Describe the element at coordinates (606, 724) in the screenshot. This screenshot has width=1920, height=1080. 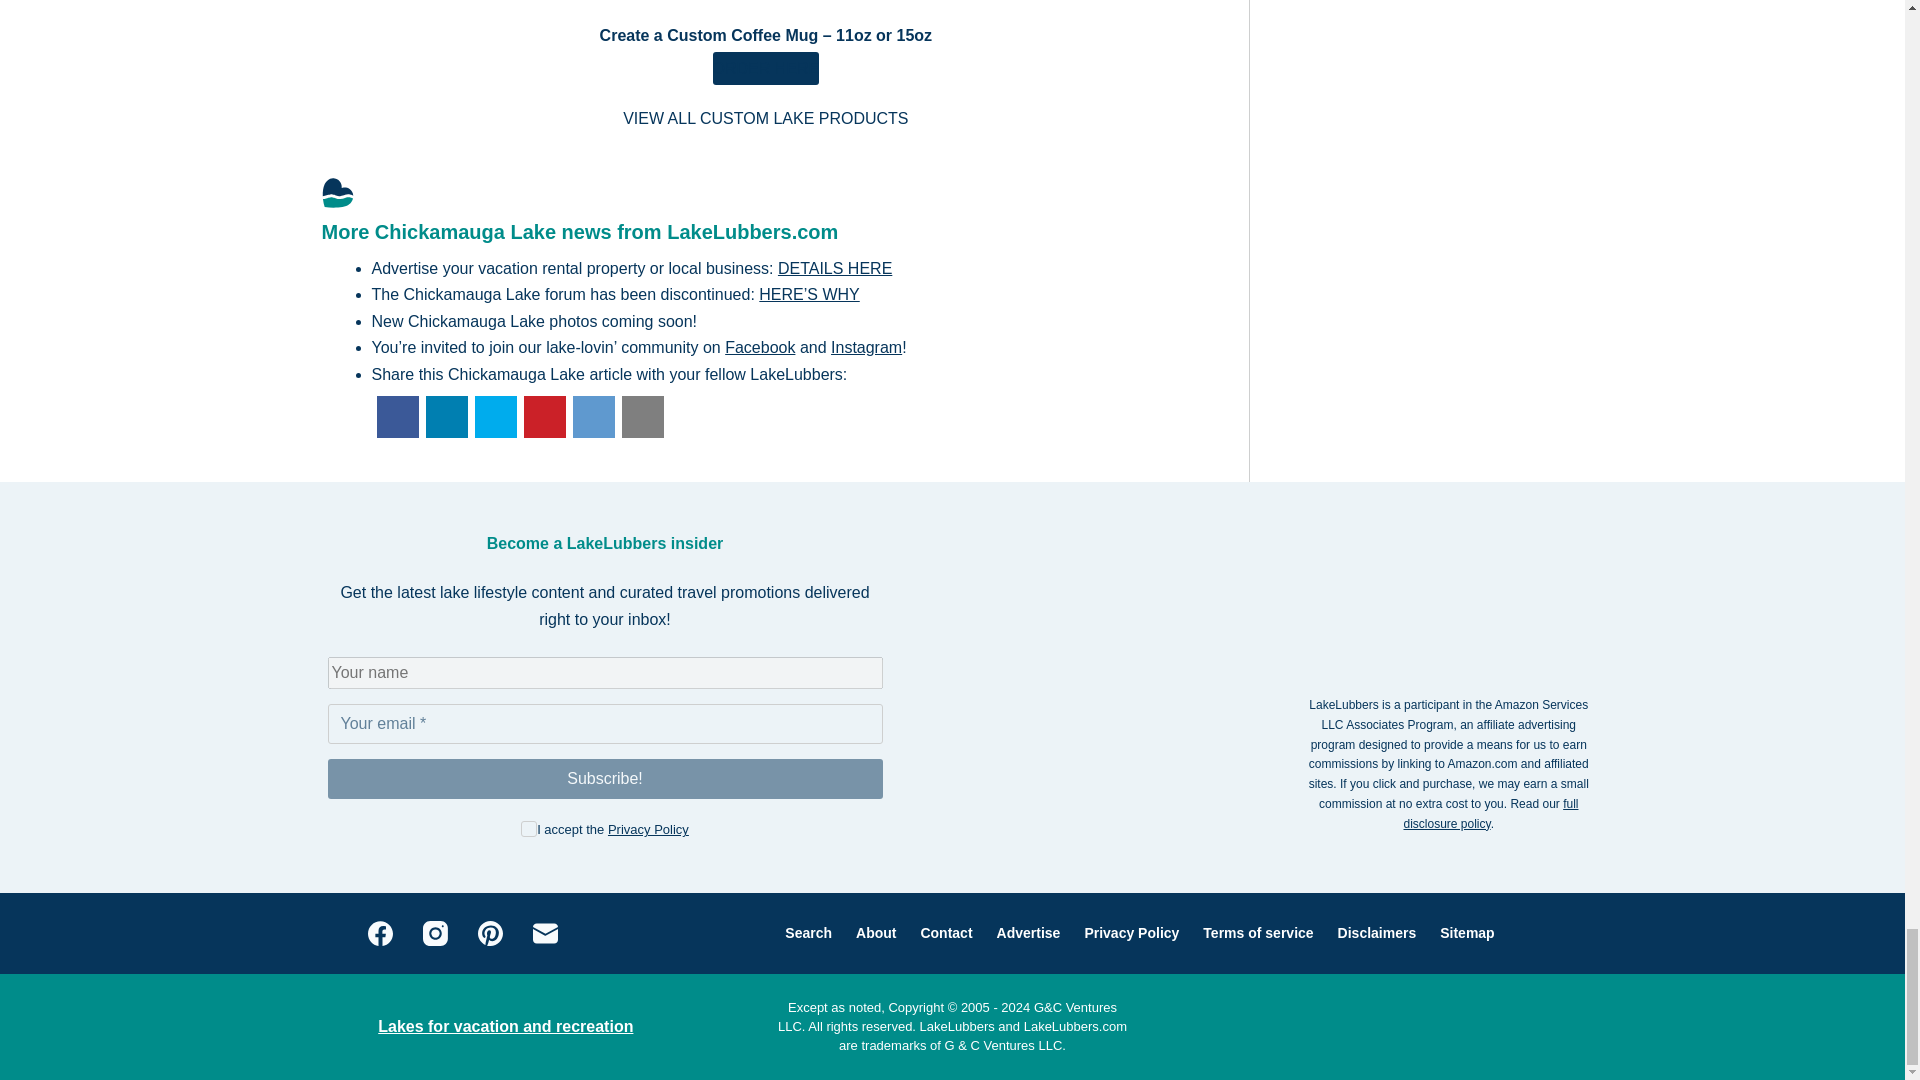
I see `Email` at that location.